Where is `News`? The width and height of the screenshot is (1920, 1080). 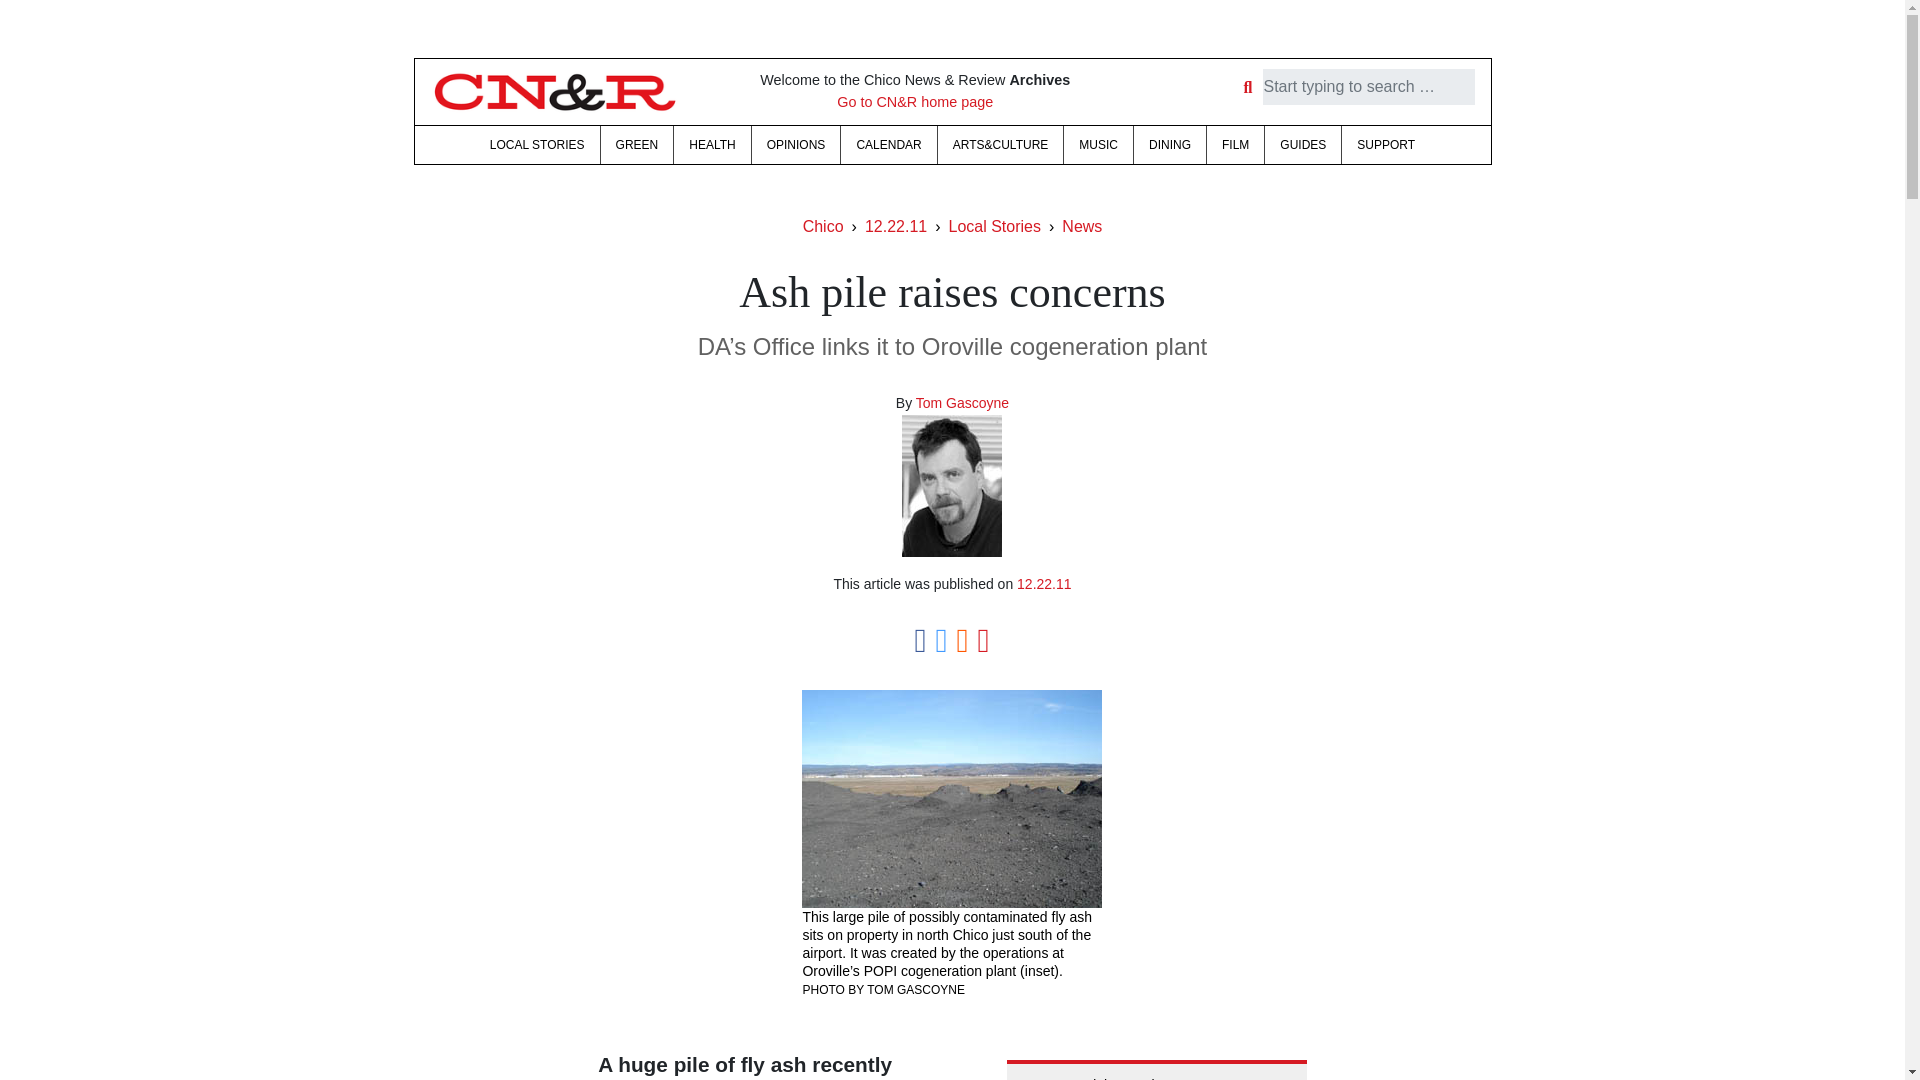
News is located at coordinates (1082, 226).